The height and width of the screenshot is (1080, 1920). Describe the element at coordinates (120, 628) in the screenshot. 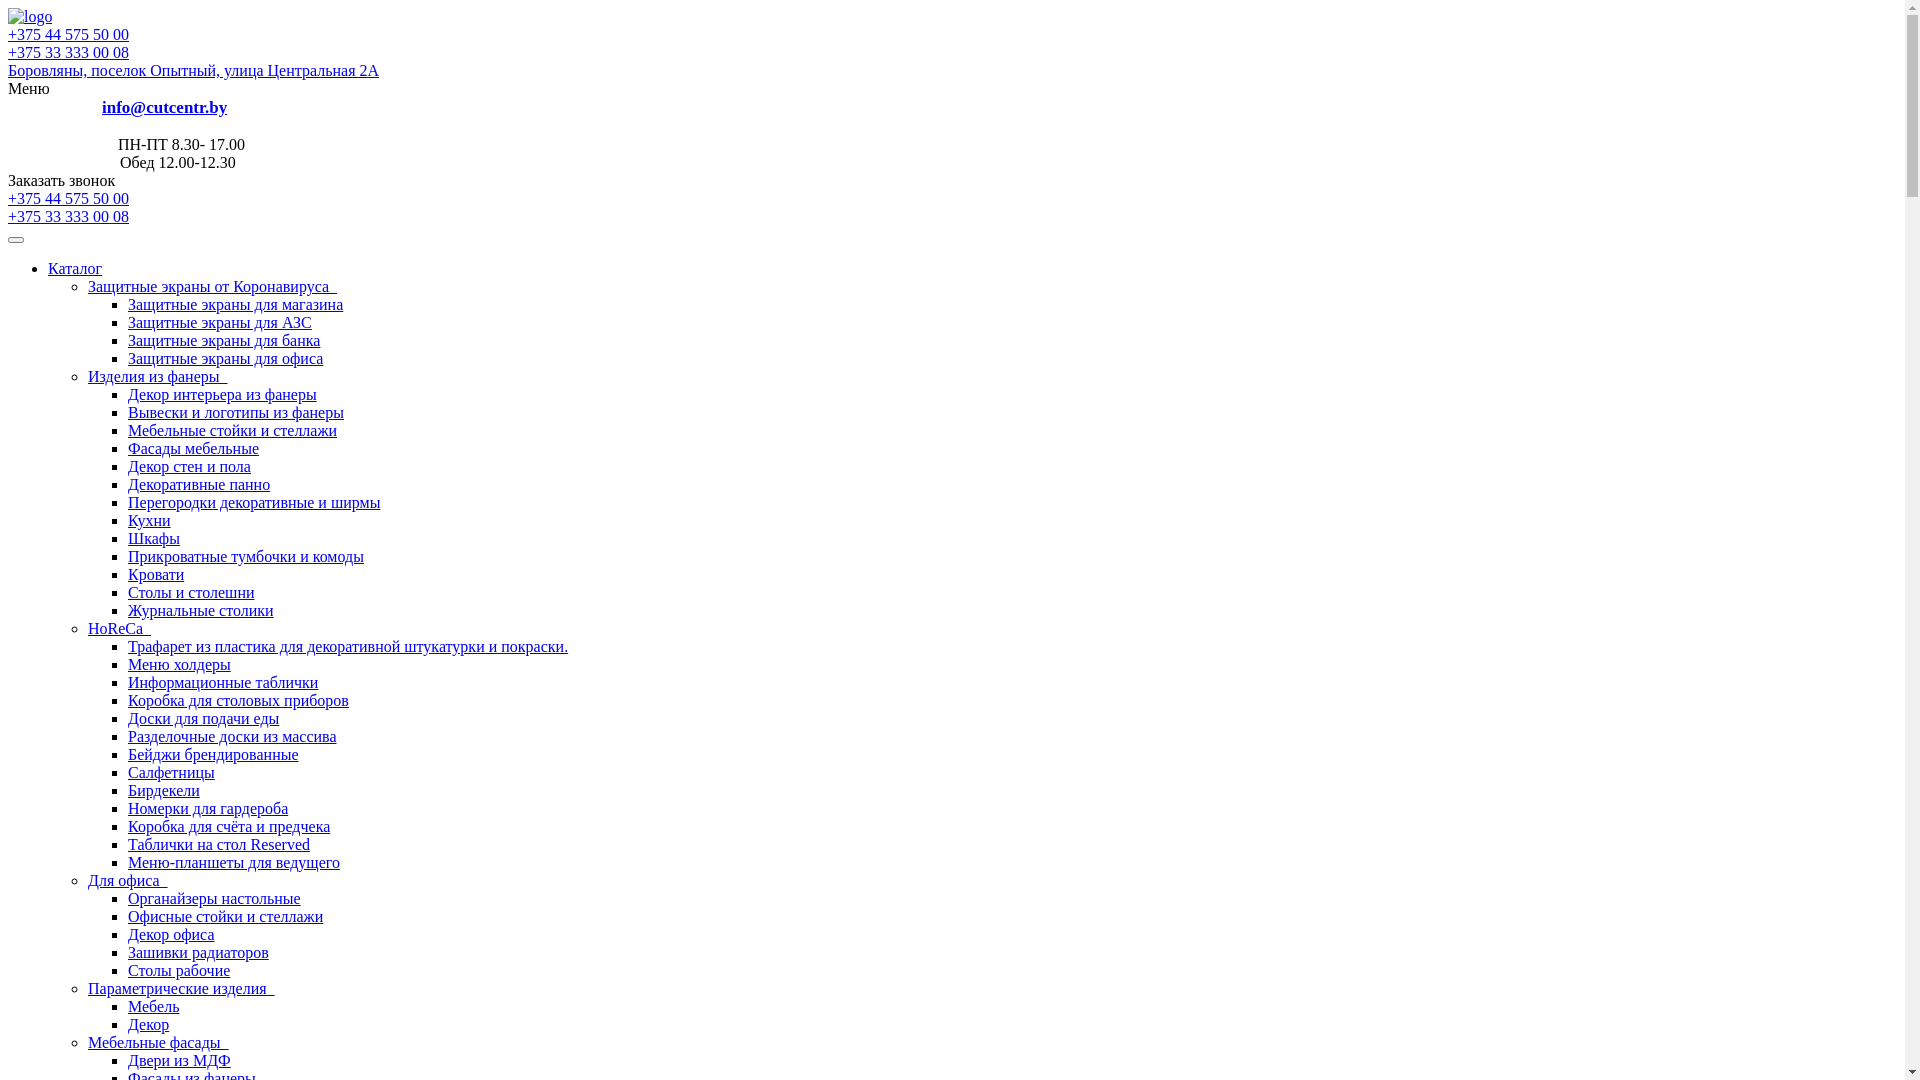

I see `HoReCa  ` at that location.